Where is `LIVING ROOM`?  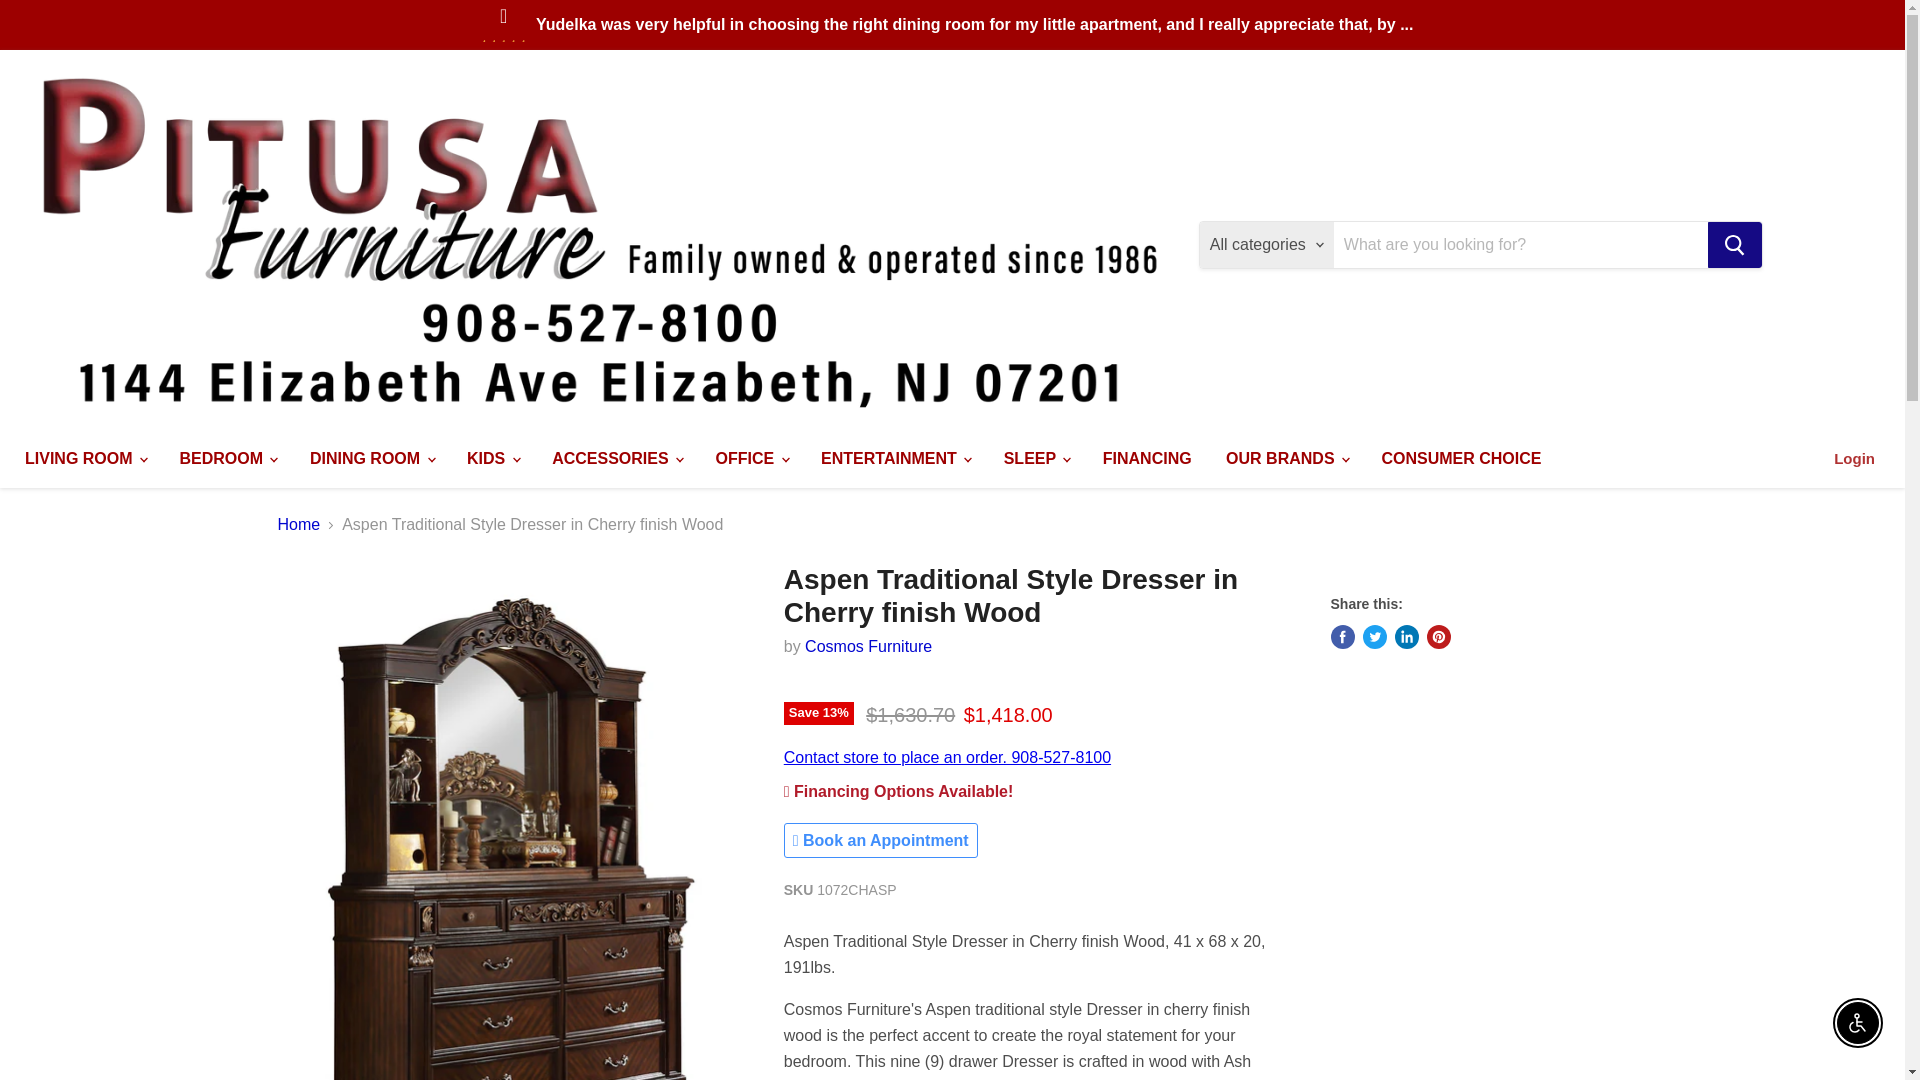 LIVING ROOM is located at coordinates (84, 458).